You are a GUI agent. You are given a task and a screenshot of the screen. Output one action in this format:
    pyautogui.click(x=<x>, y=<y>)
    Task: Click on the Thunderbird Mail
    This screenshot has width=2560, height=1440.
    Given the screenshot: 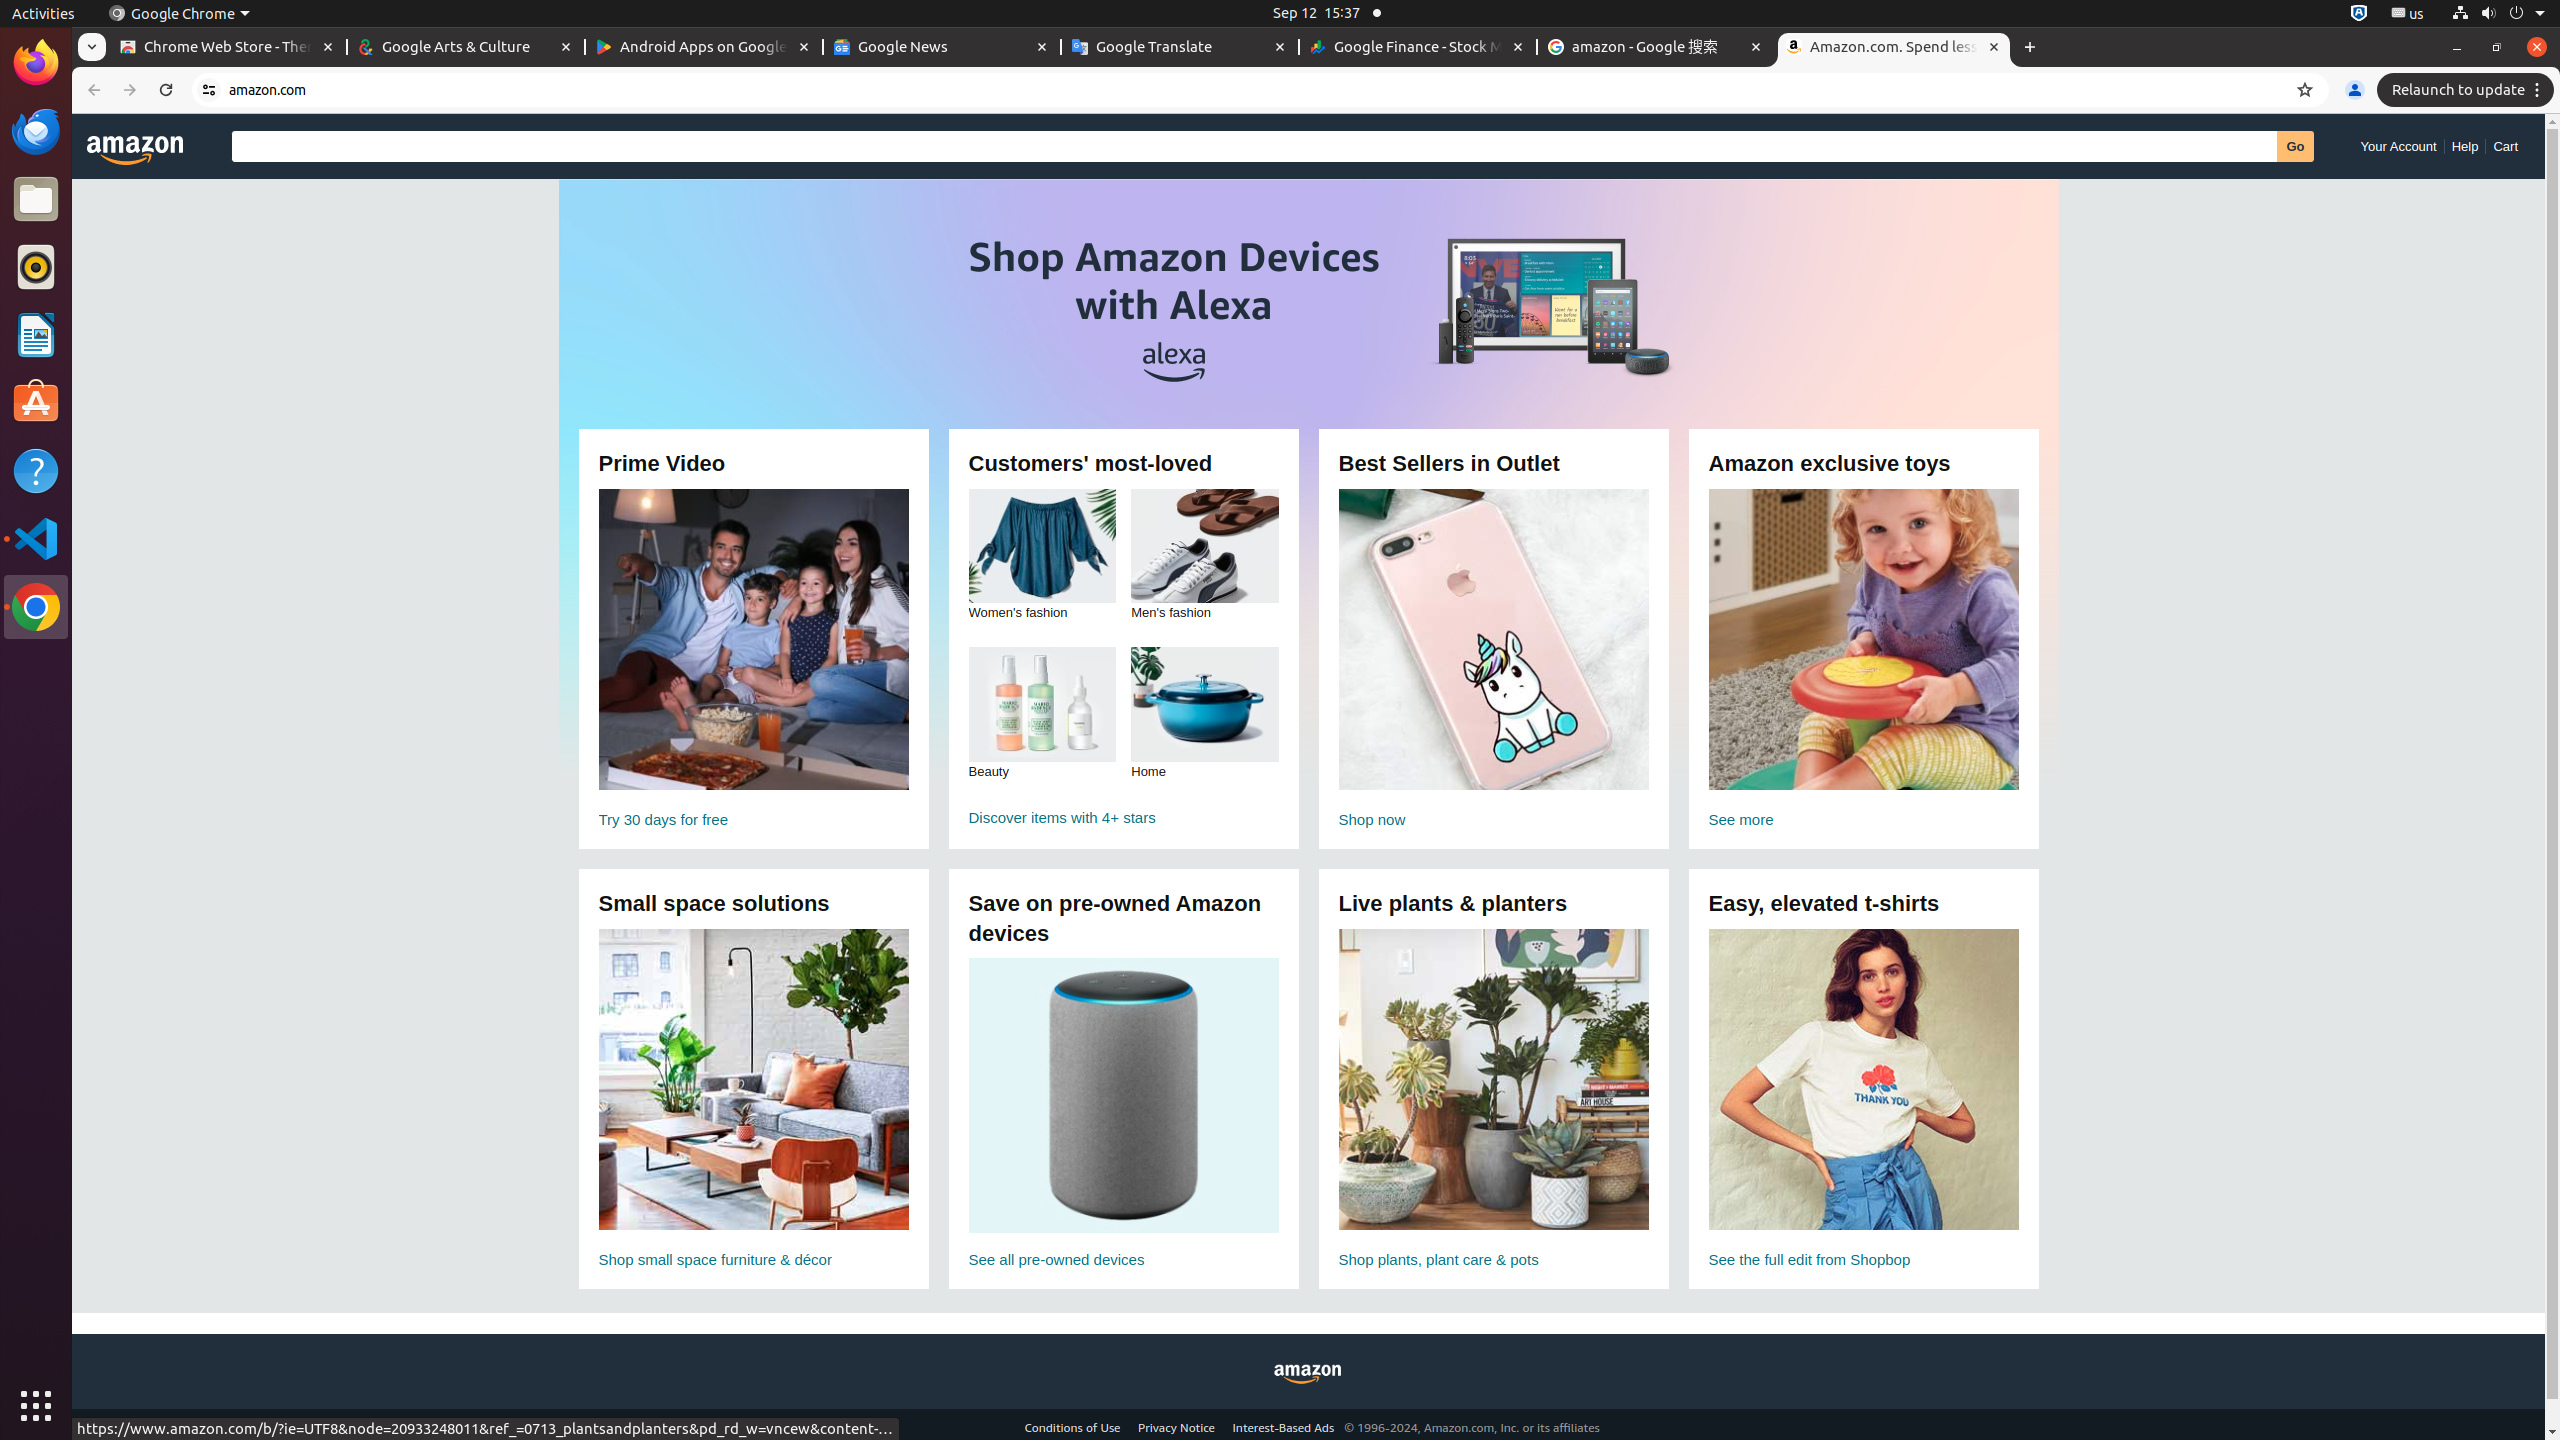 What is the action you would take?
    pyautogui.click(x=36, y=131)
    